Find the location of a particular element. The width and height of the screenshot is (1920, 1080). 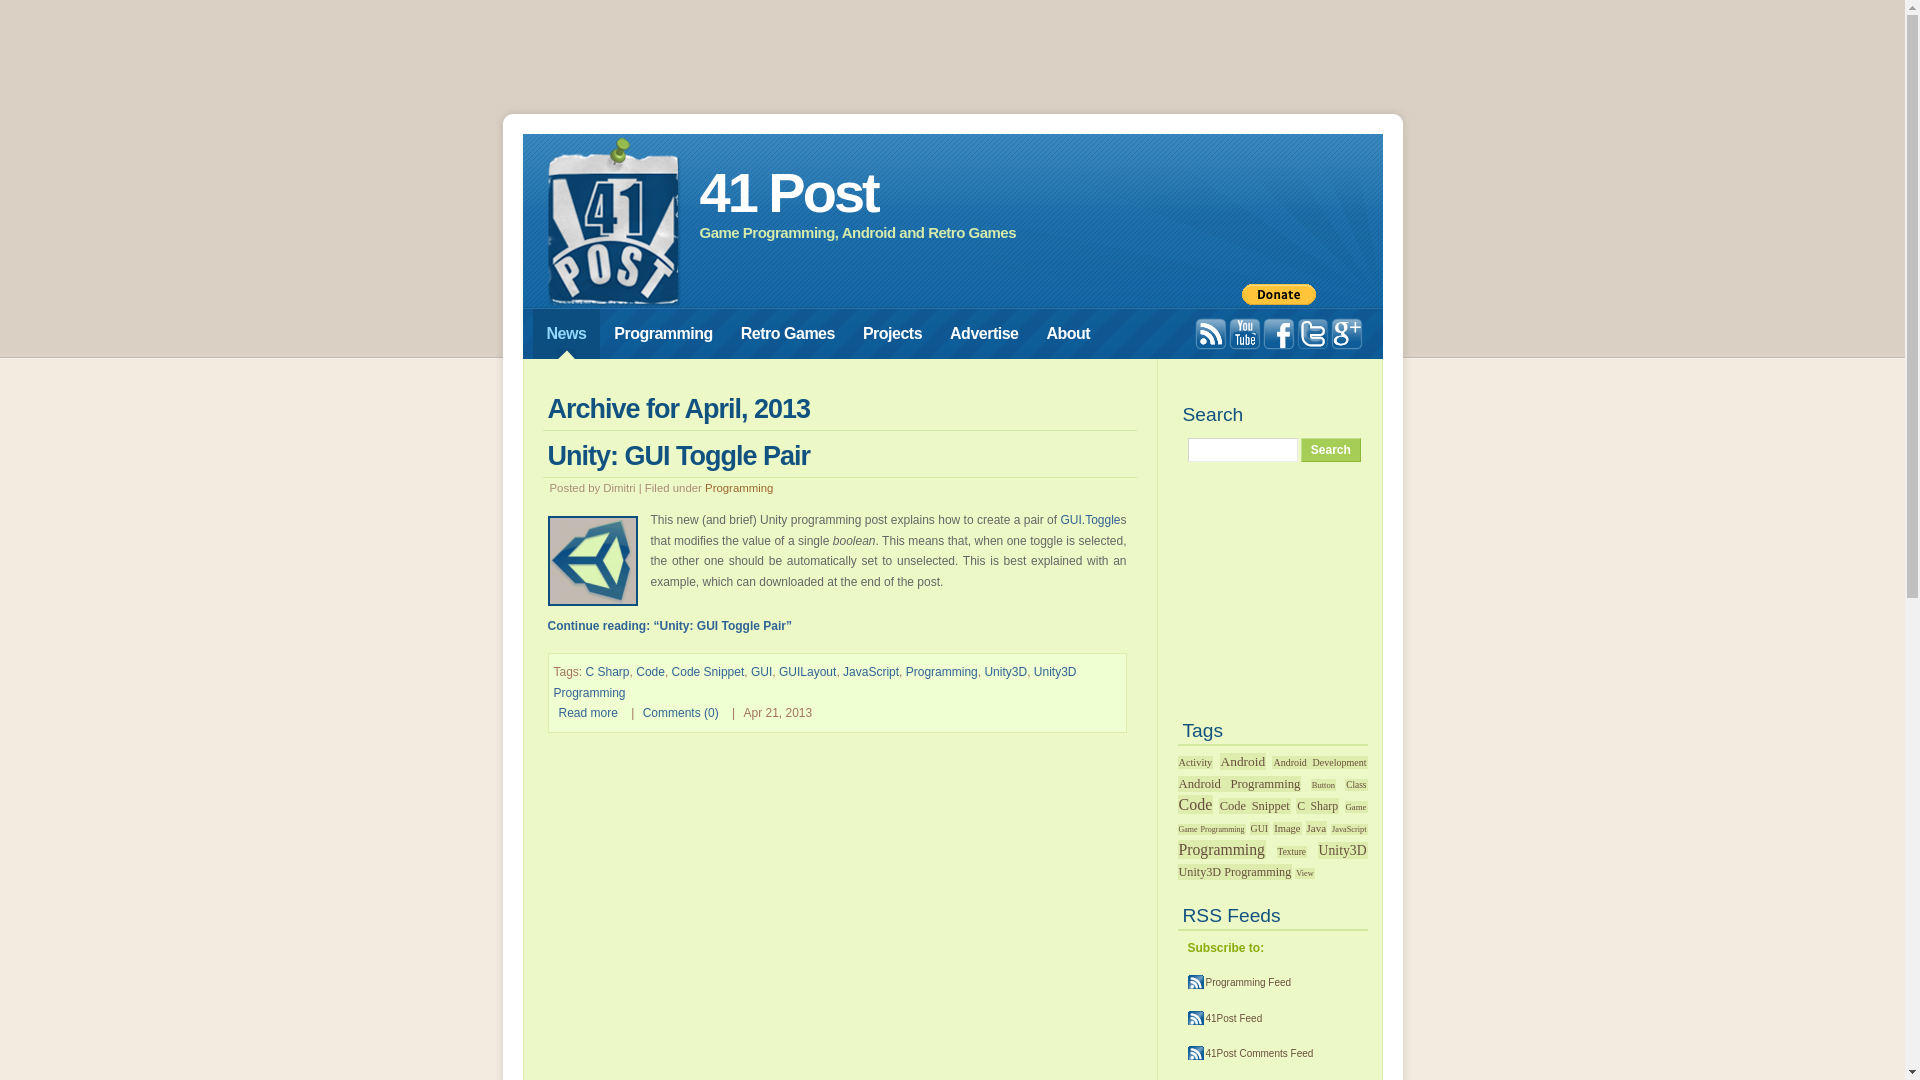

Retro Games is located at coordinates (788, 334).